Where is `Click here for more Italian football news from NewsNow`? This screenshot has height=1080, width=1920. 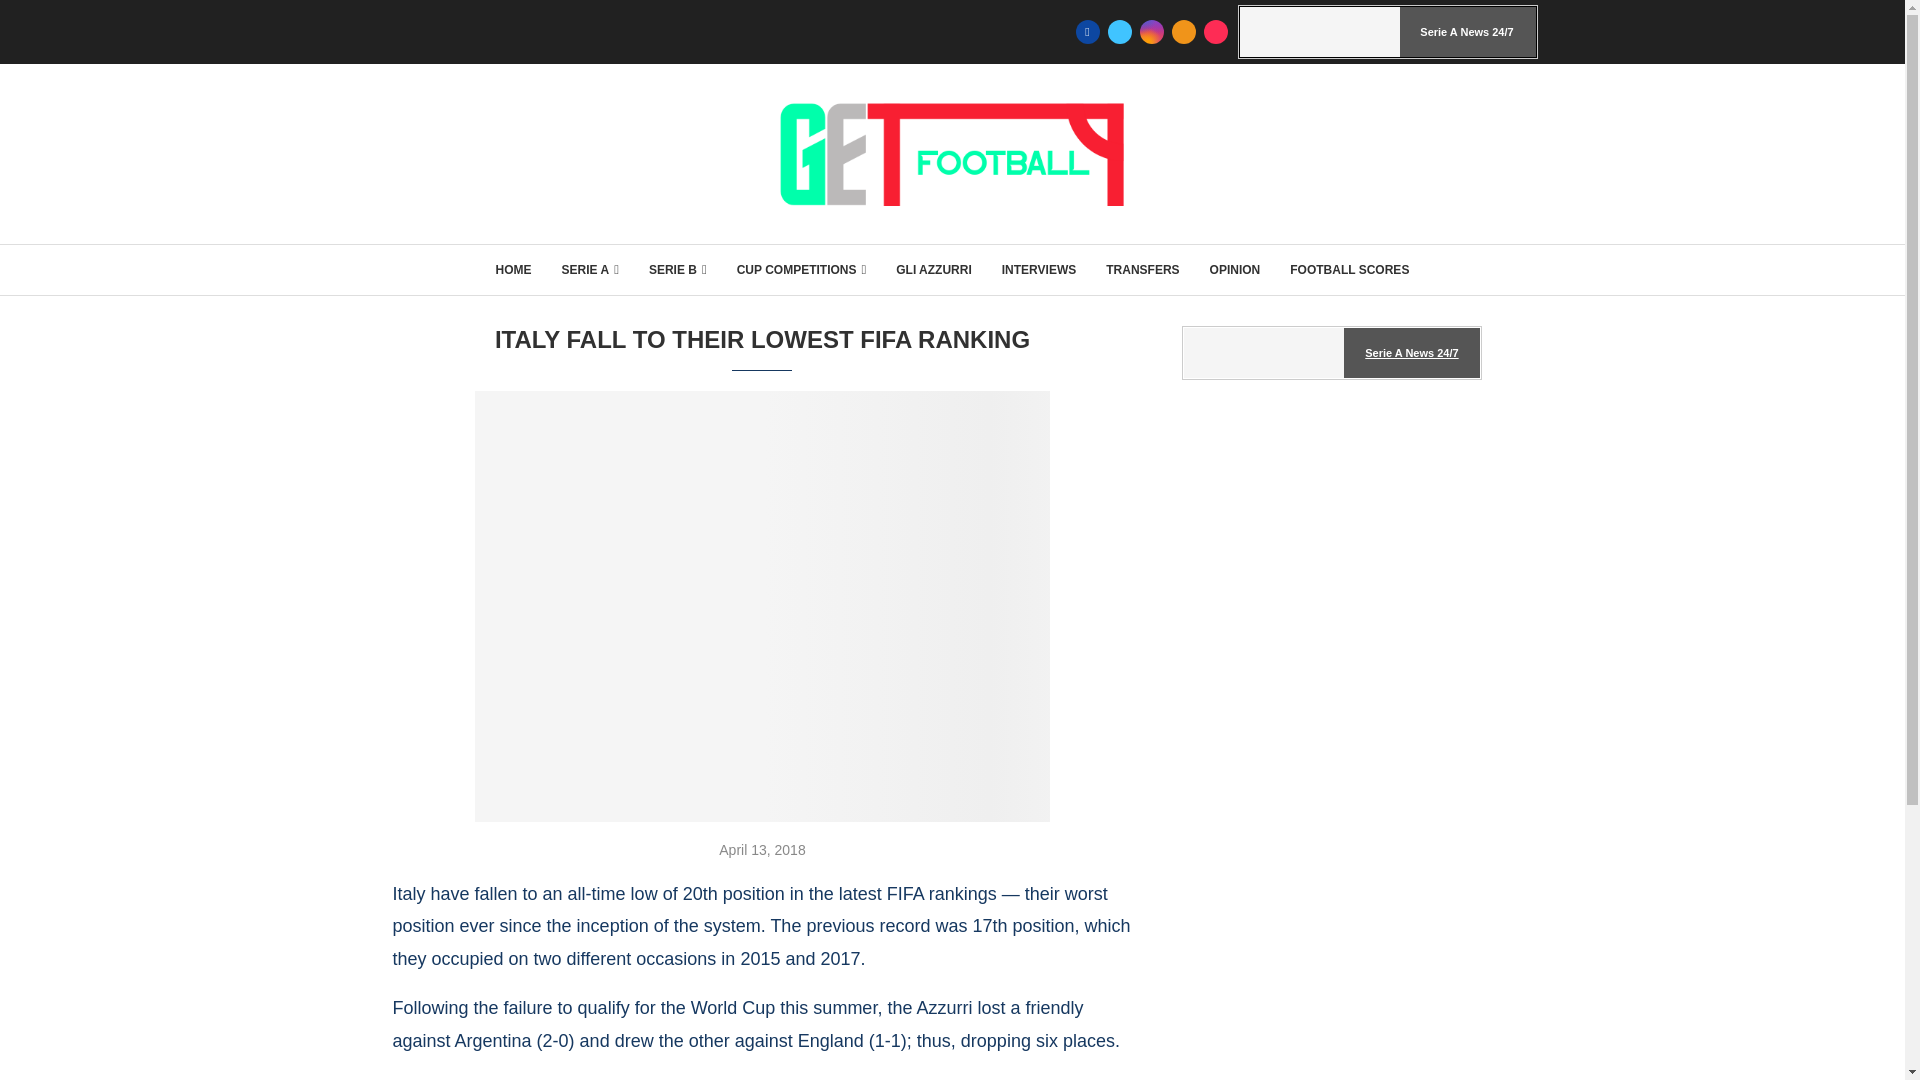 Click here for more Italian football news from NewsNow is located at coordinates (1332, 353).